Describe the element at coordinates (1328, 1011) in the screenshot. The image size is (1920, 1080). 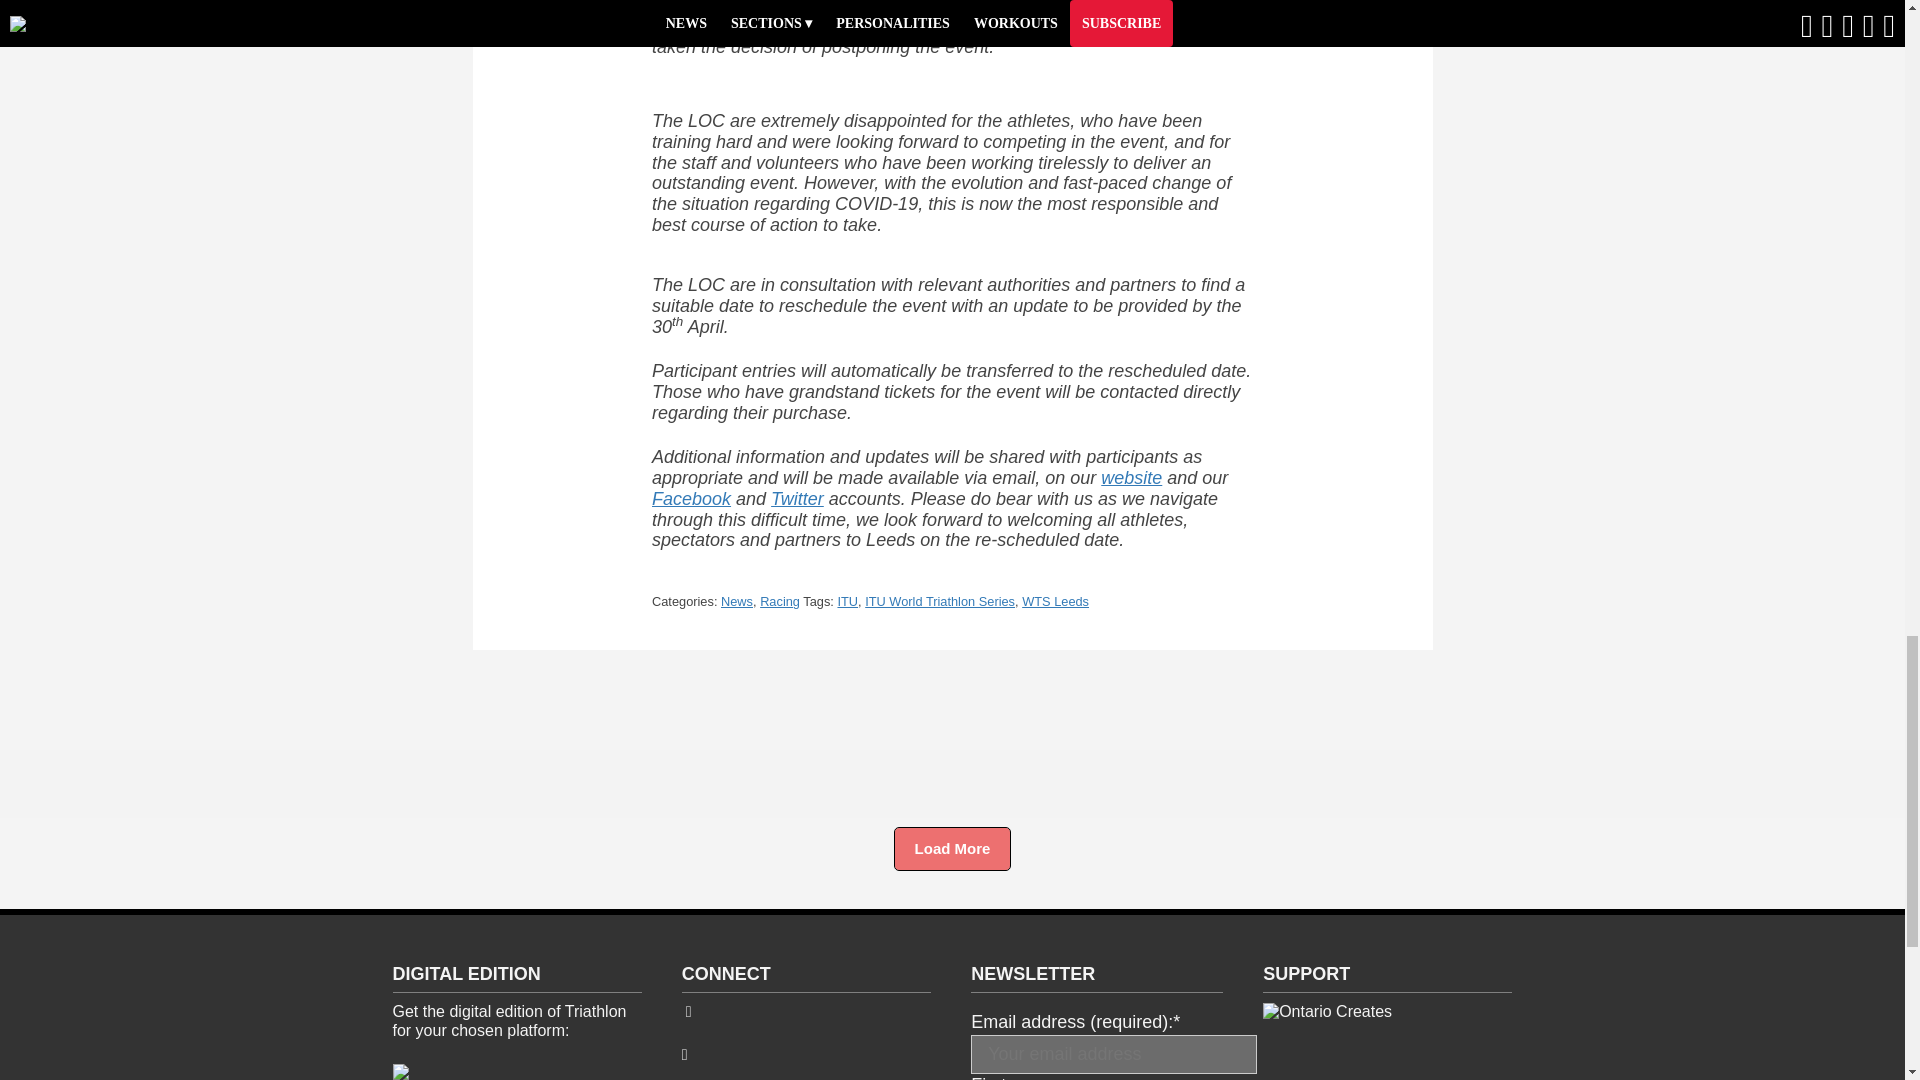
I see `Ontario Creates` at that location.